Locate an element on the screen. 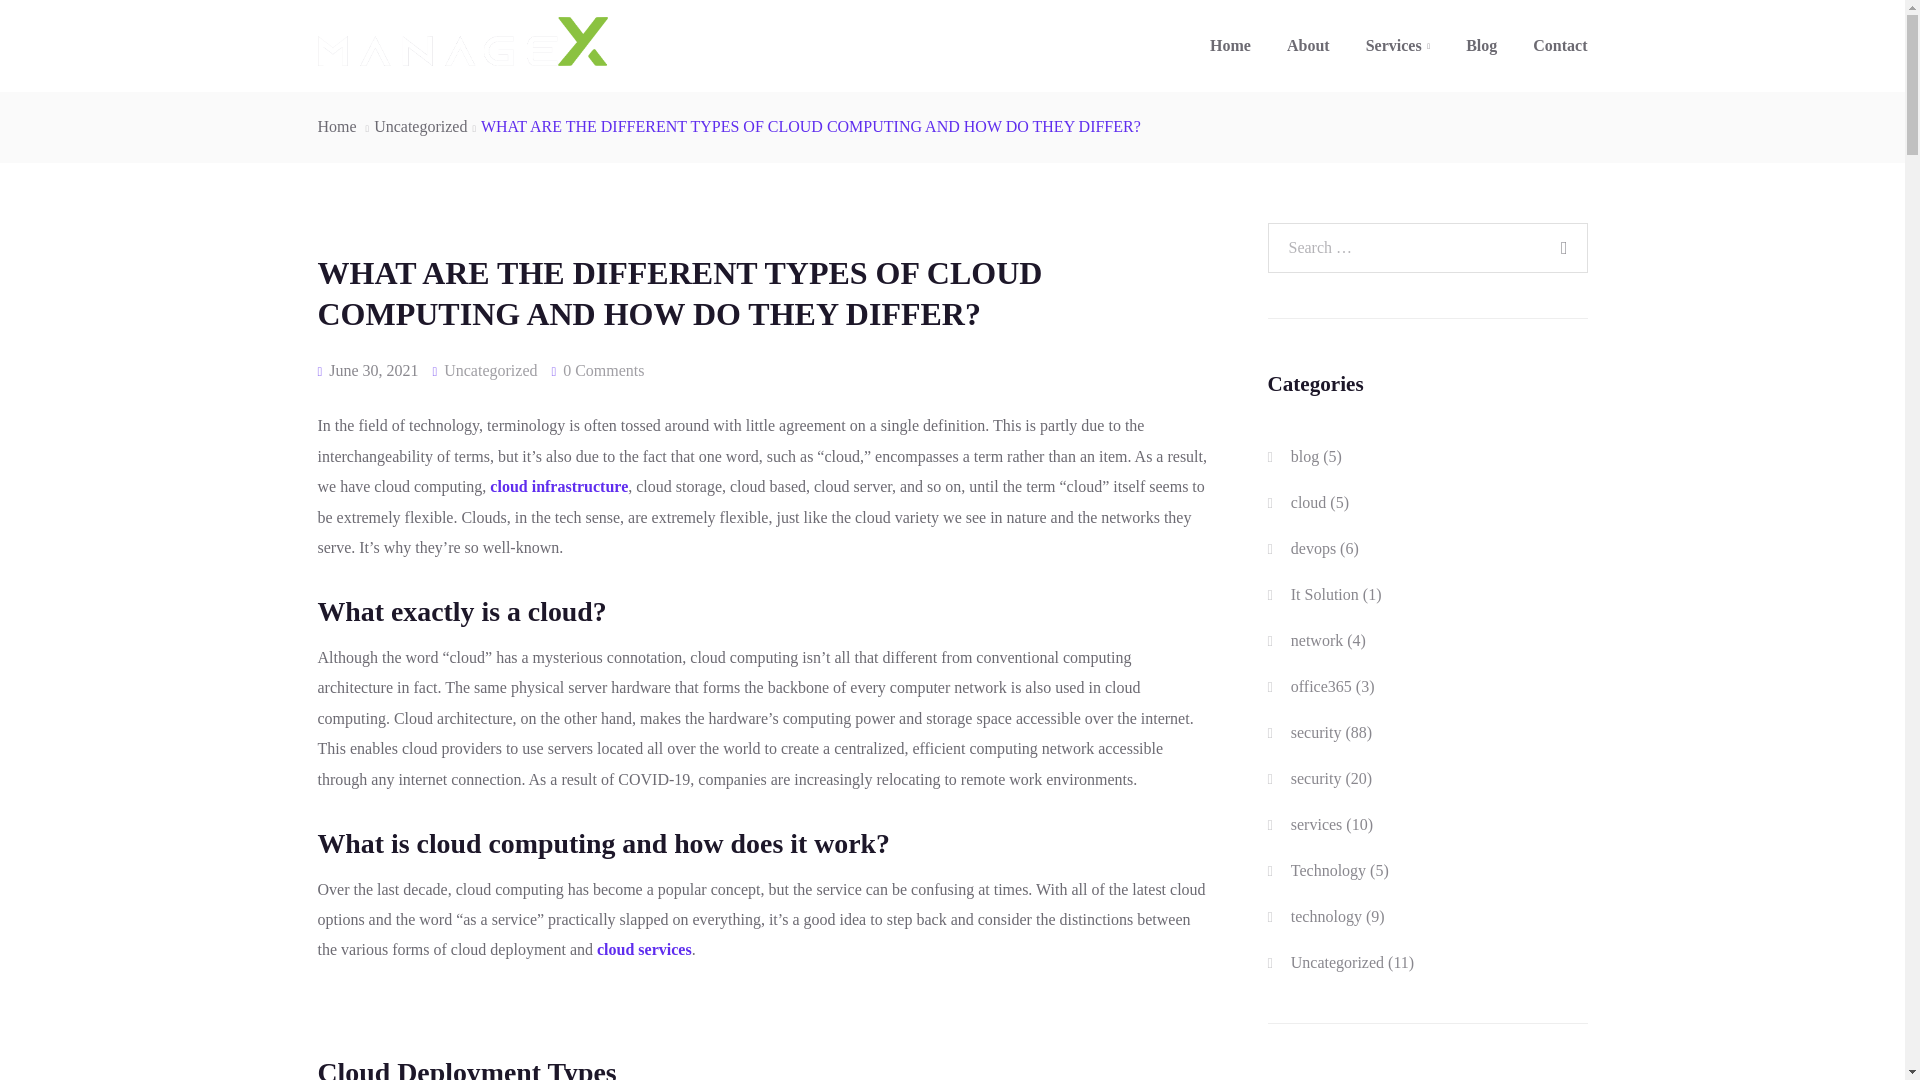  security is located at coordinates (1316, 732).